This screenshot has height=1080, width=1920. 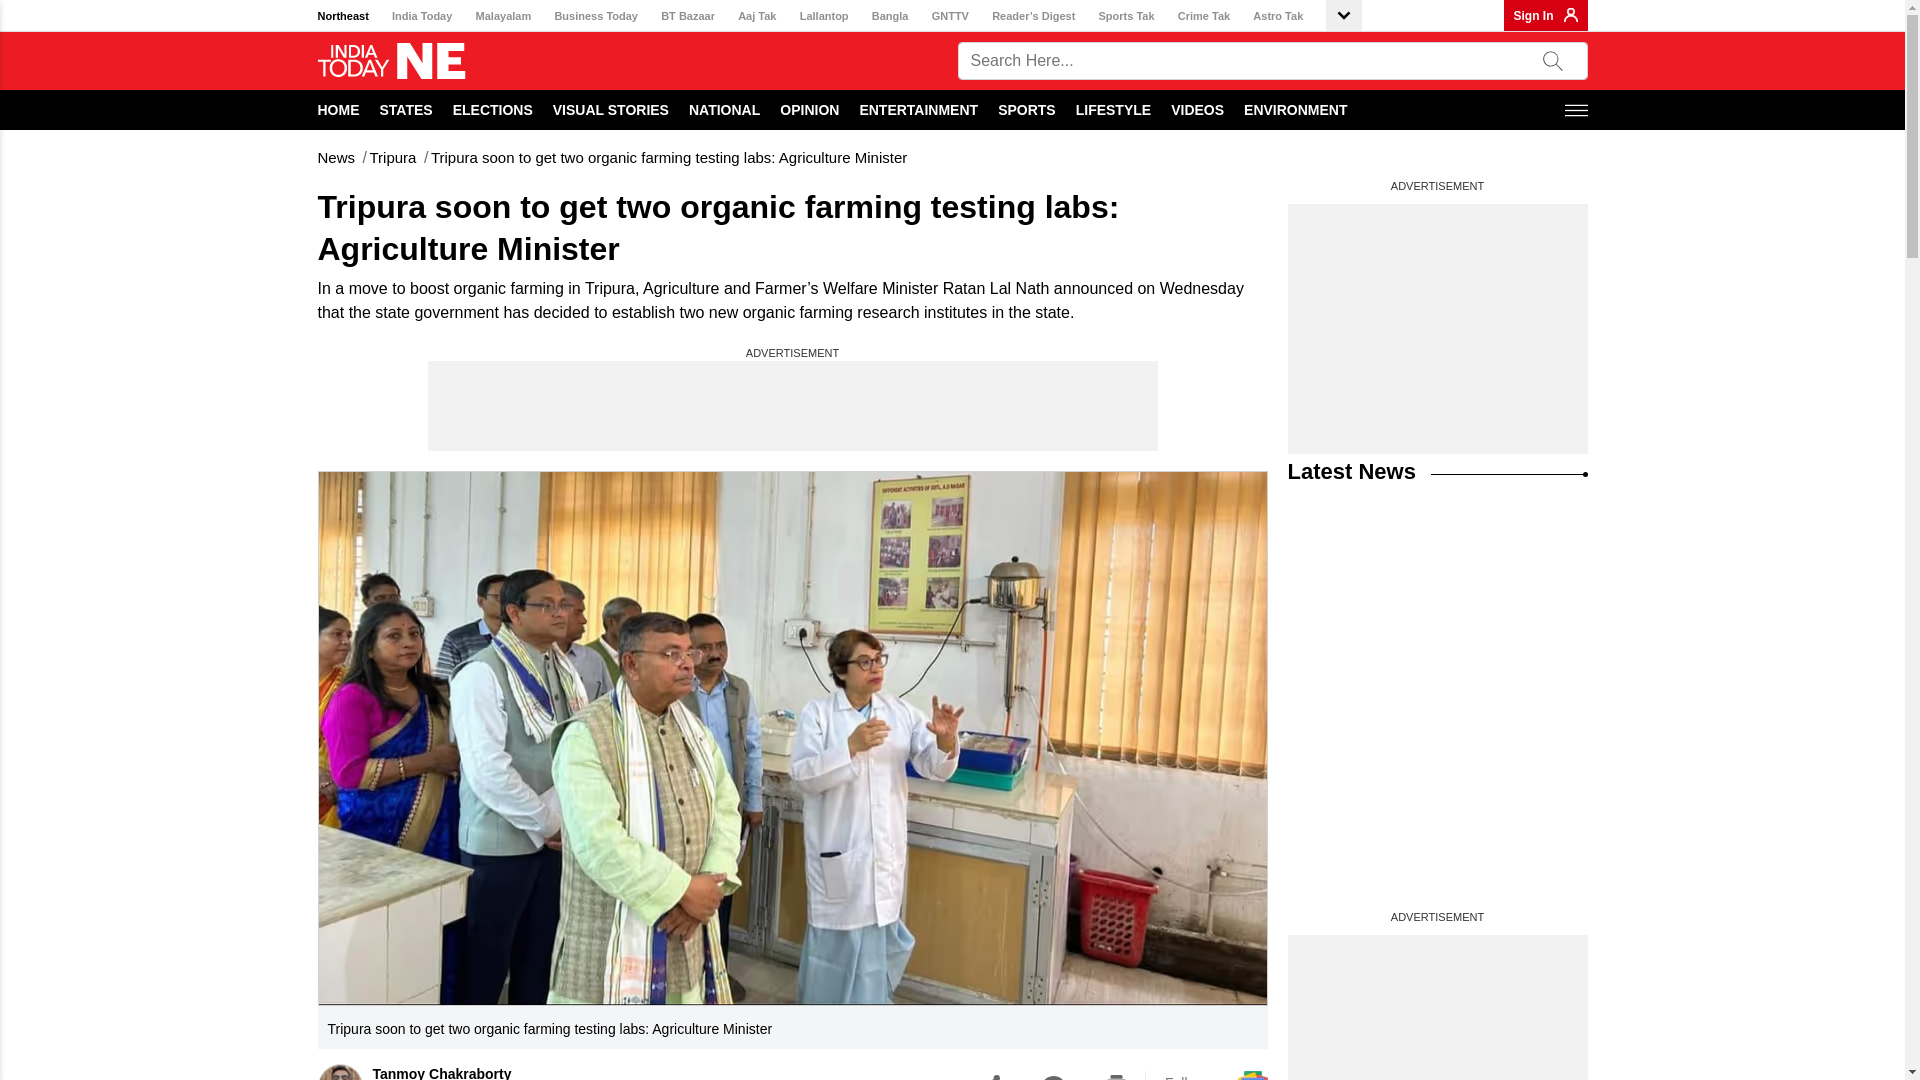 What do you see at coordinates (890, 16) in the screenshot?
I see `Bangla` at bounding box center [890, 16].